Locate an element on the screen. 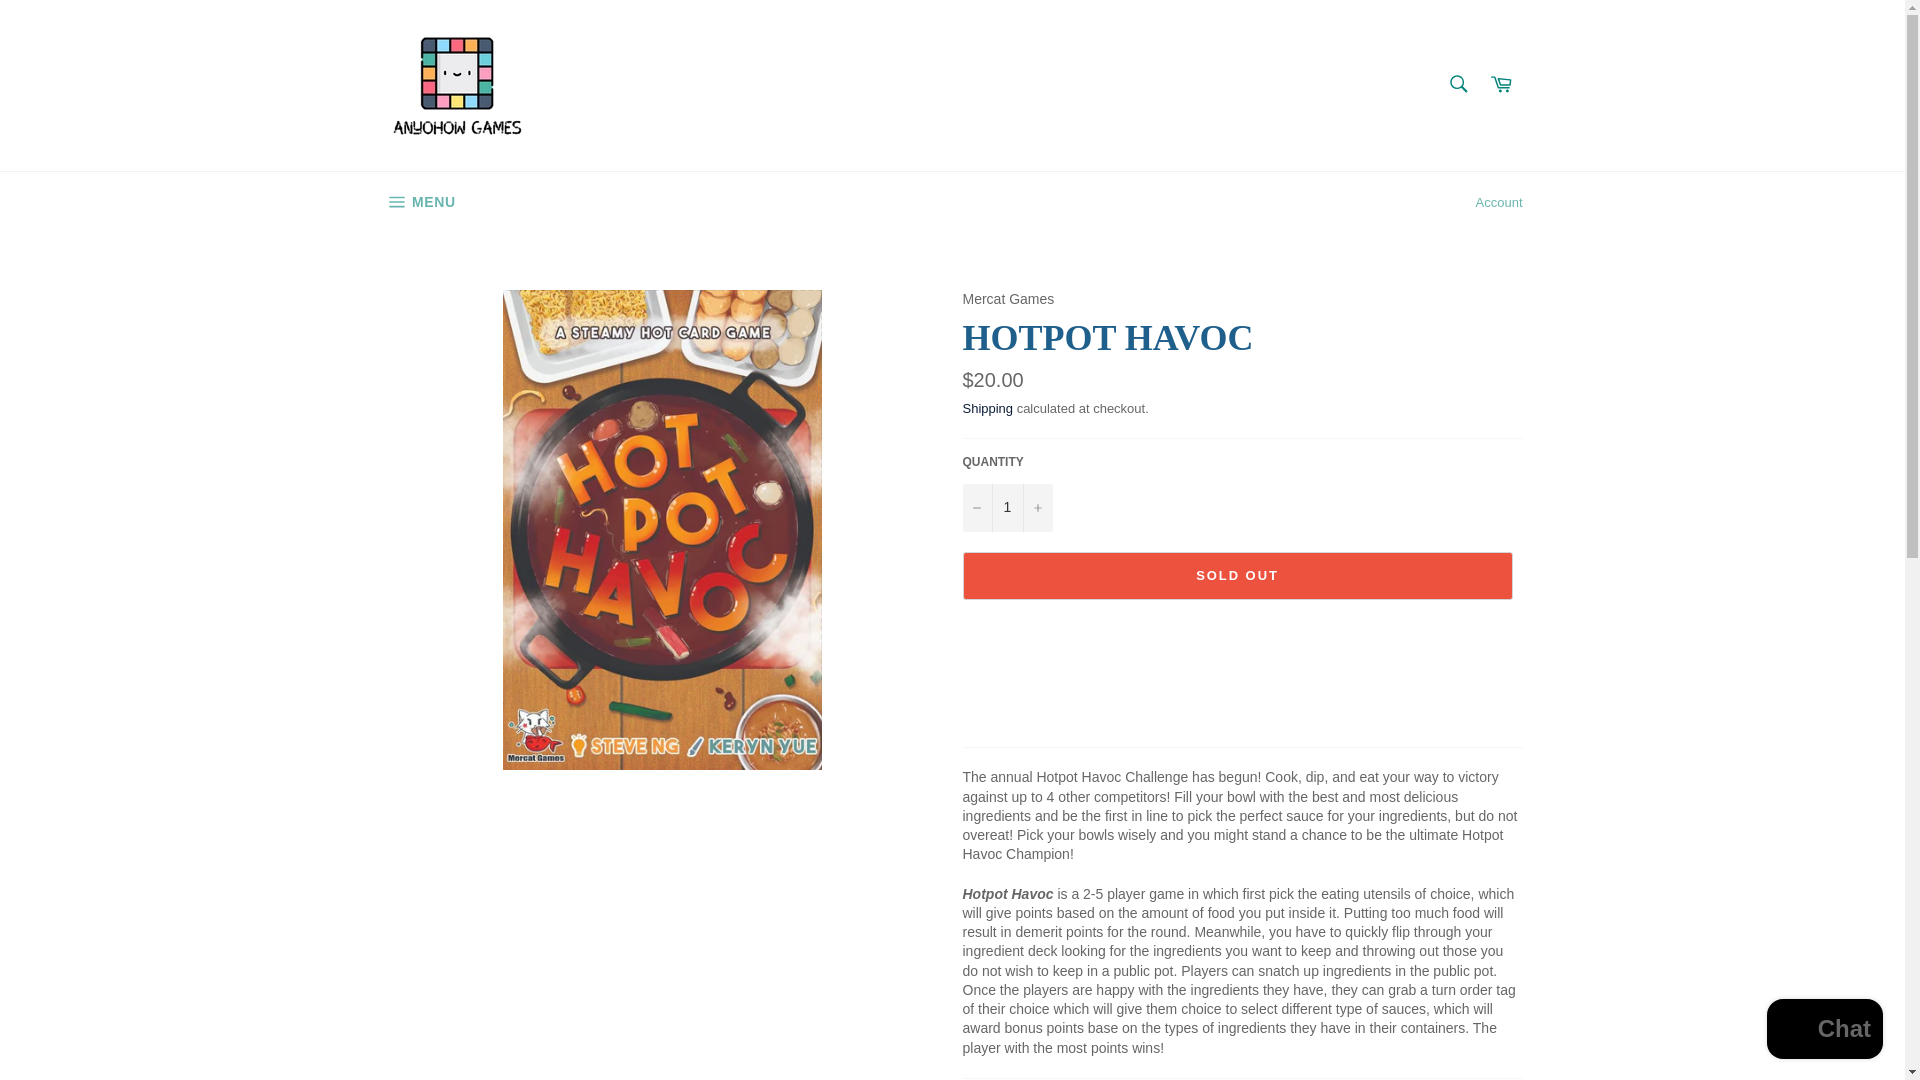 Image resolution: width=1920 pixels, height=1080 pixels. Search is located at coordinates (1457, 83).